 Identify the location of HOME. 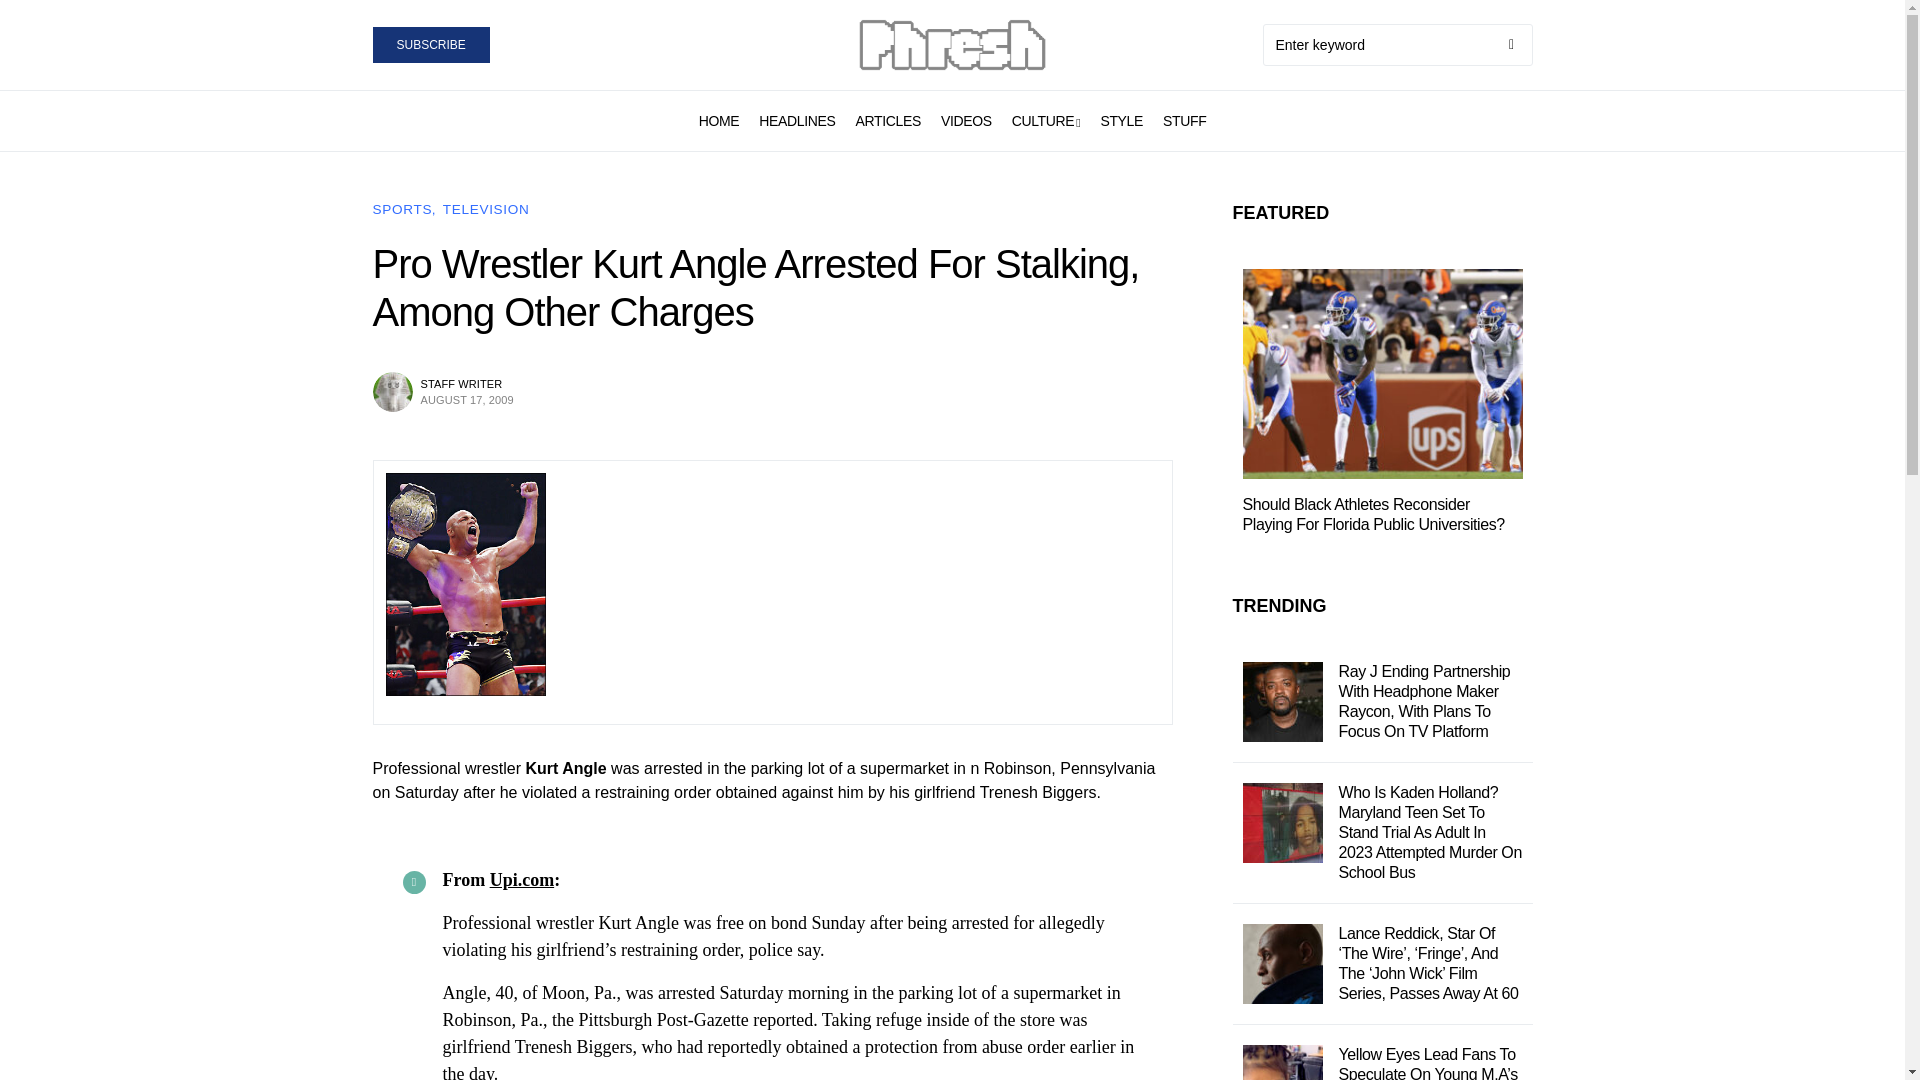
(718, 120).